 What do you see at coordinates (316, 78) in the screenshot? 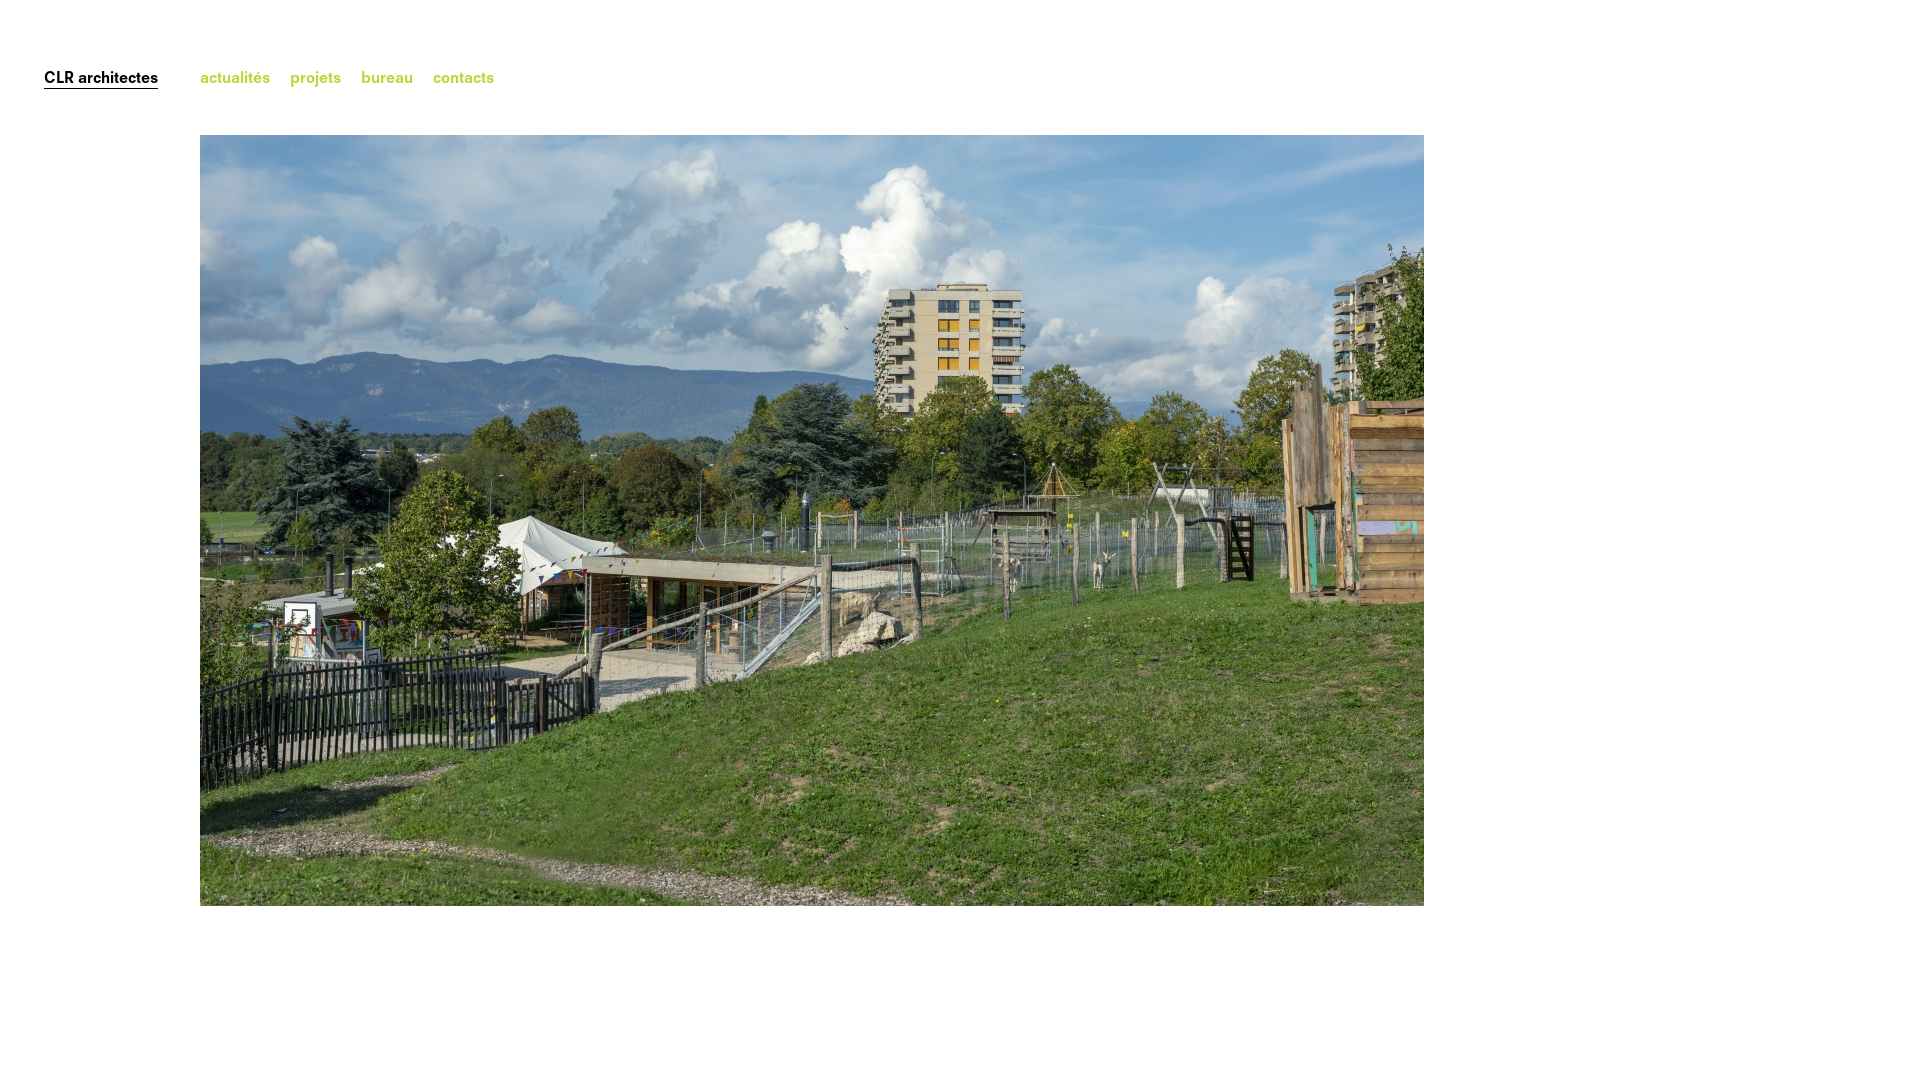
I see `projets` at bounding box center [316, 78].